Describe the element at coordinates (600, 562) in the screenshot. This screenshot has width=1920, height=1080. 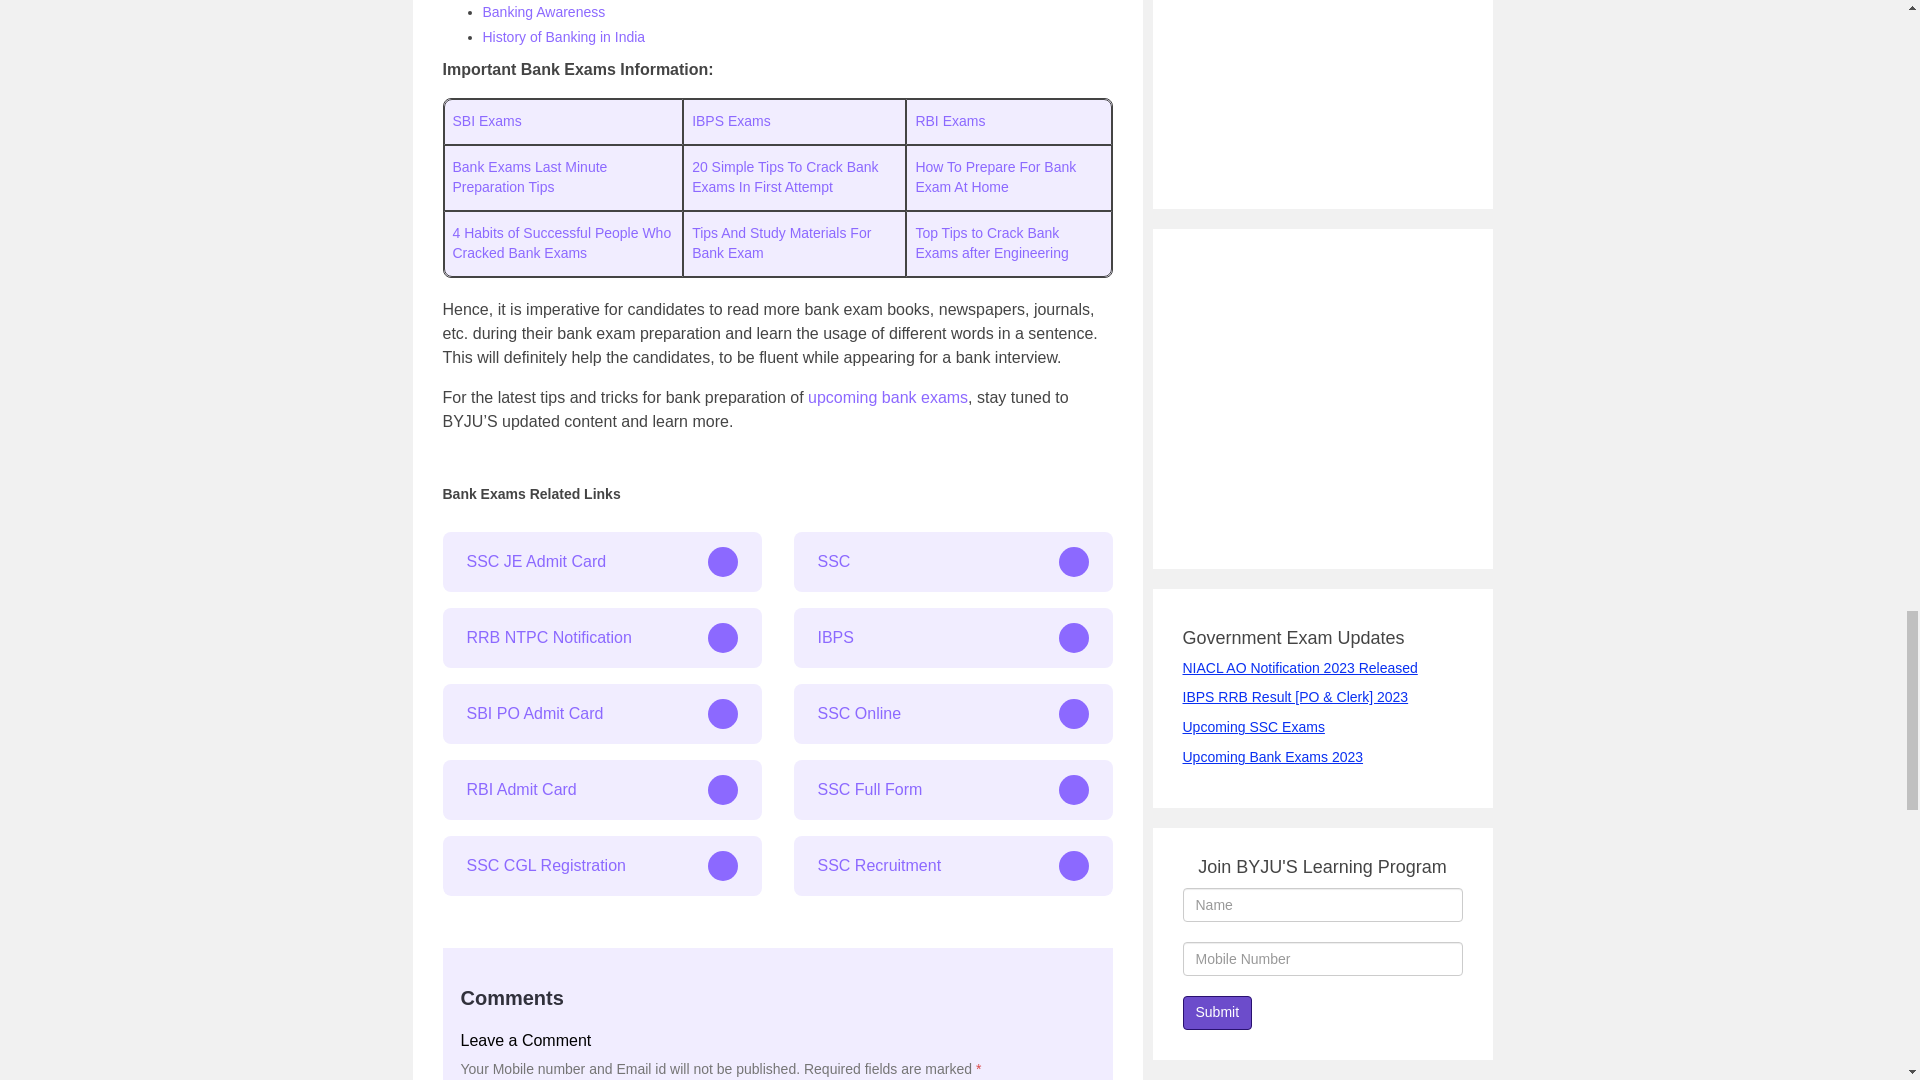
I see `SSC JE Admit Card` at that location.